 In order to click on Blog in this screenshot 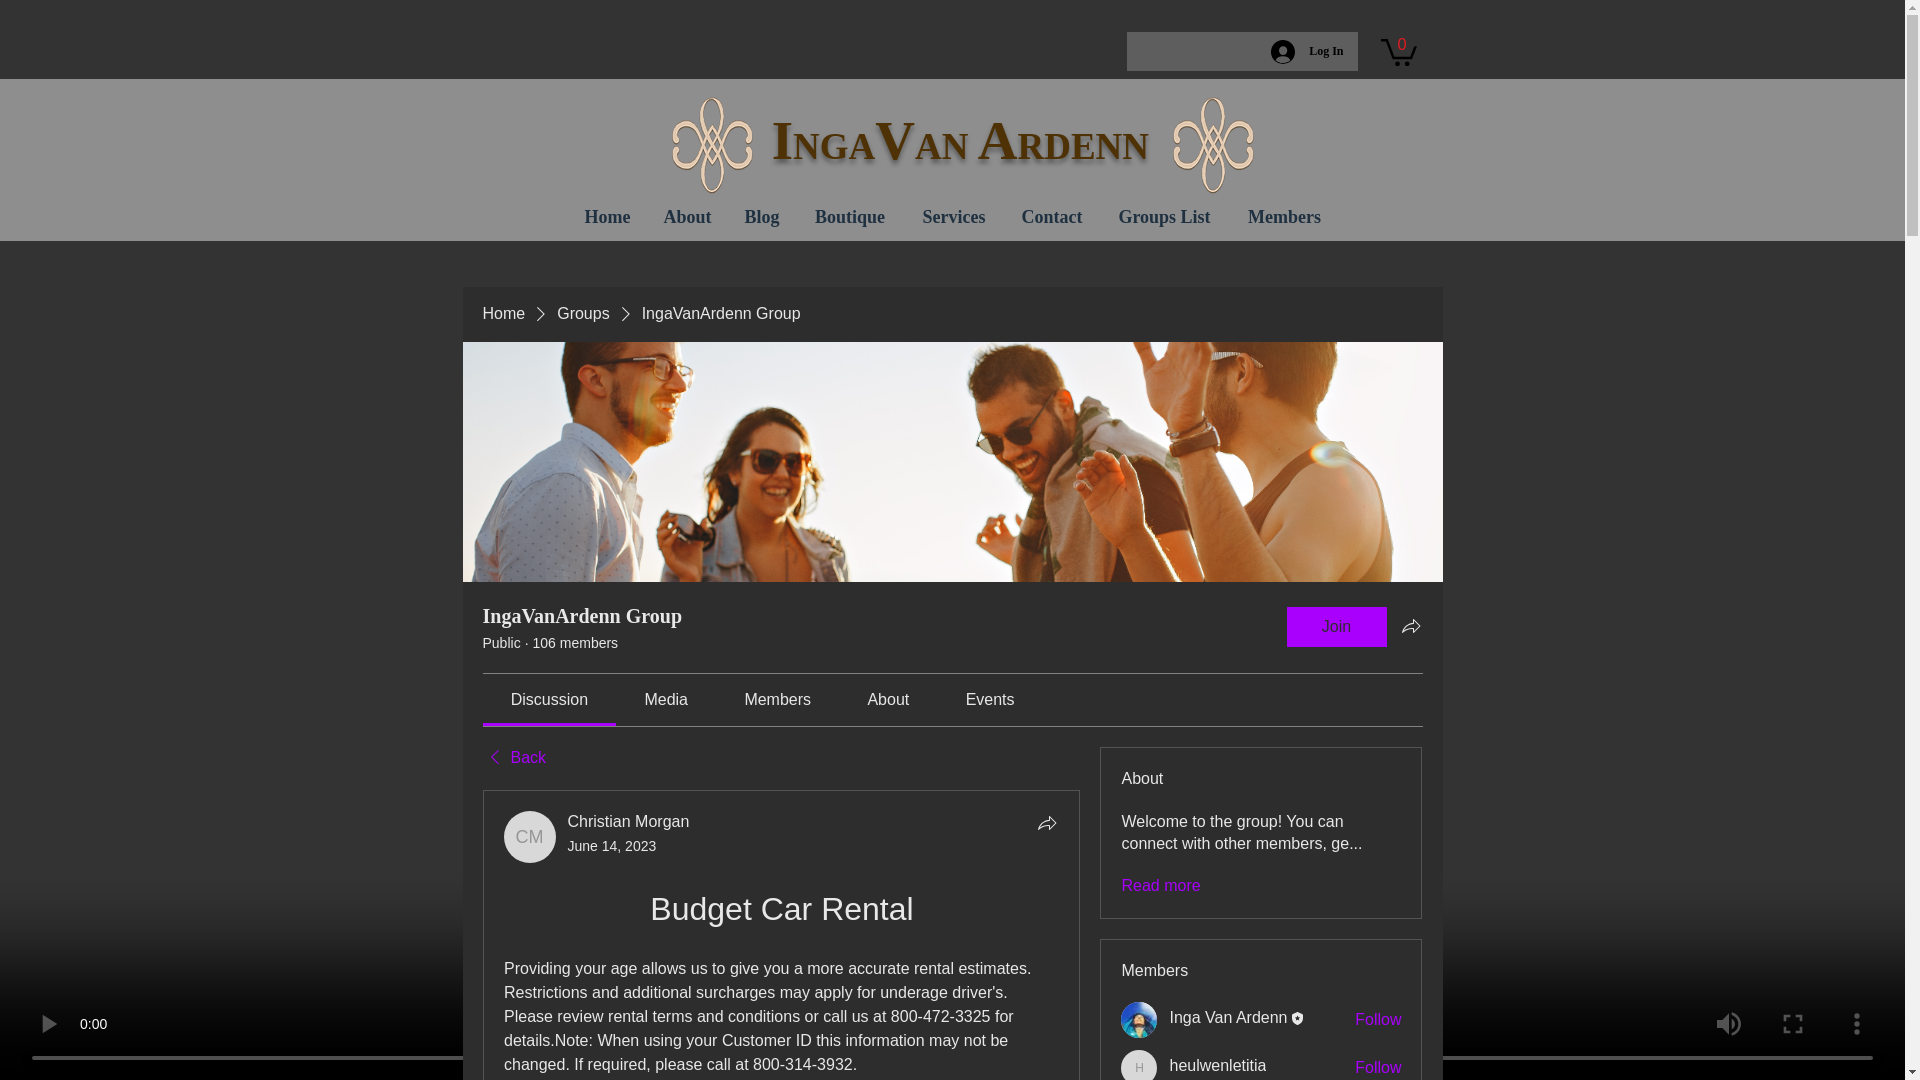, I will do `click(762, 216)`.